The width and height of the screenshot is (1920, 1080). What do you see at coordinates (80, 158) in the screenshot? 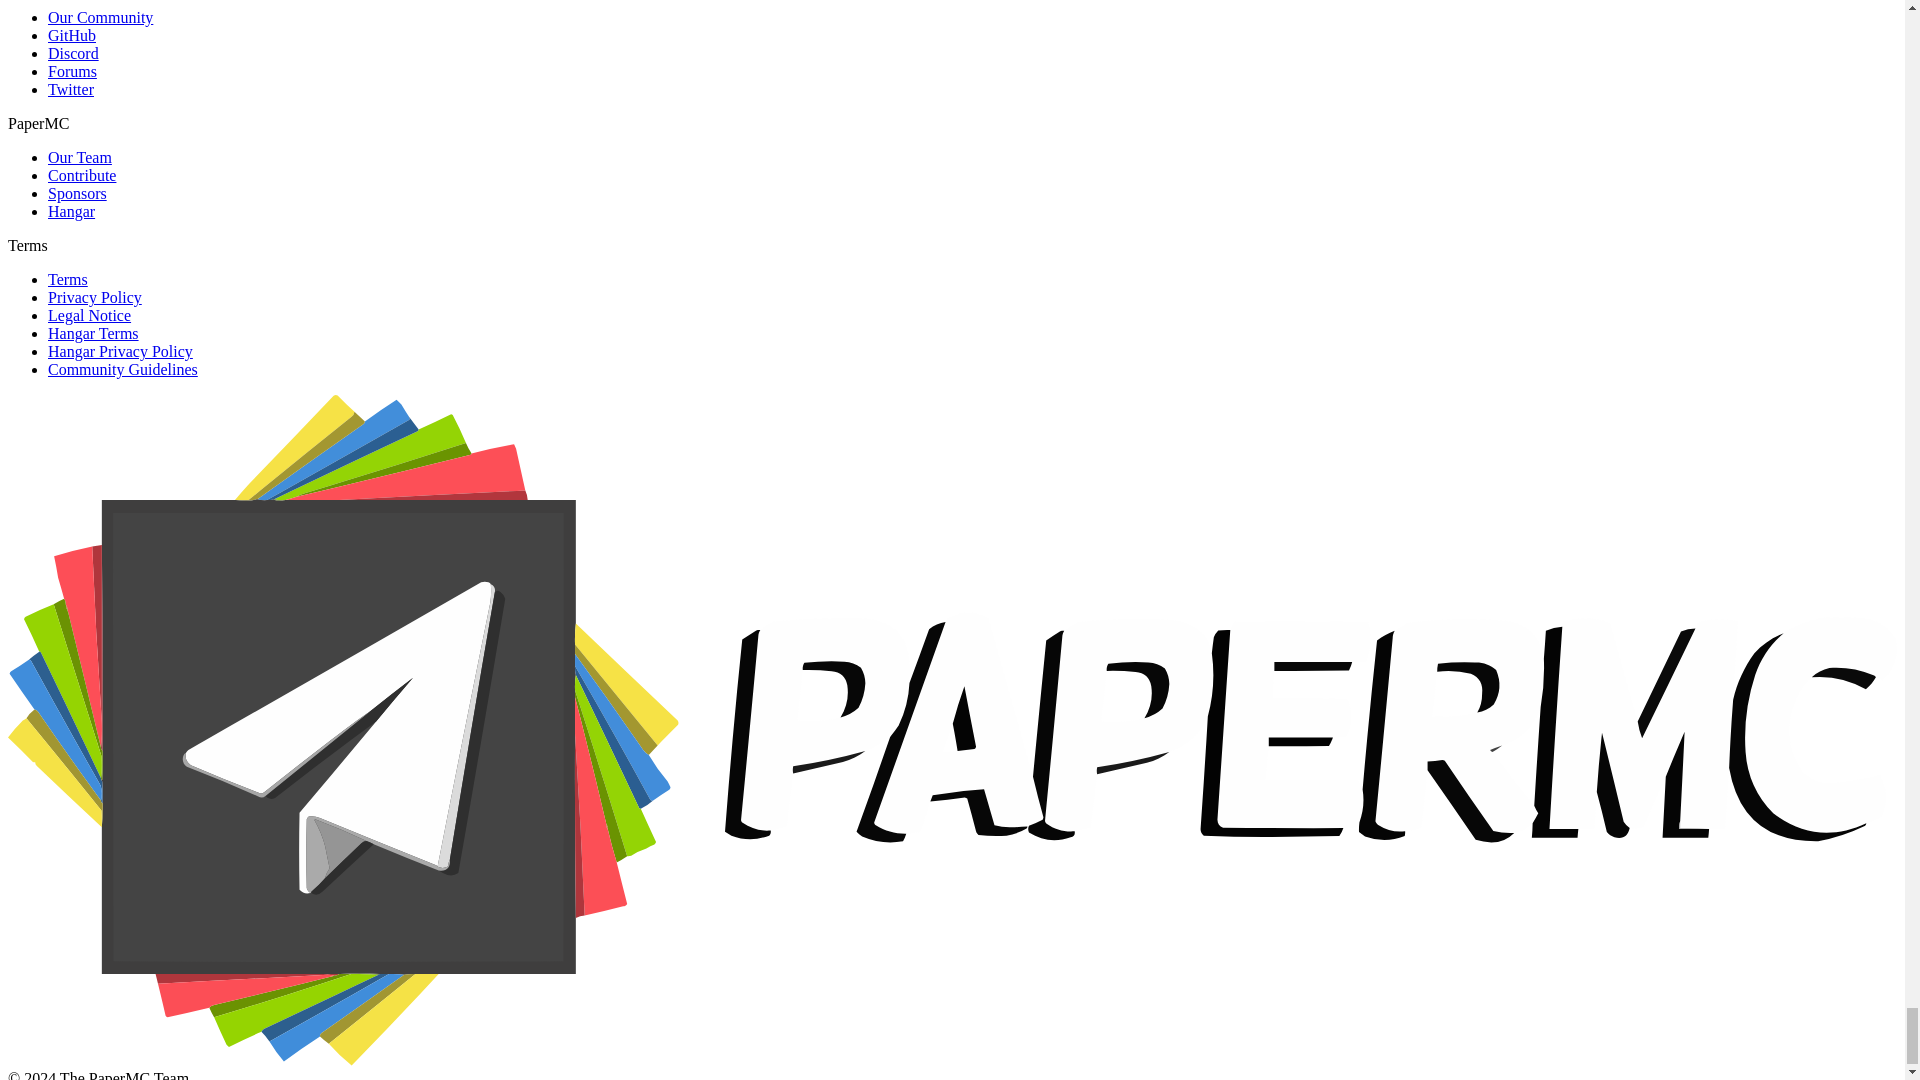
I see `Our Team` at bounding box center [80, 158].